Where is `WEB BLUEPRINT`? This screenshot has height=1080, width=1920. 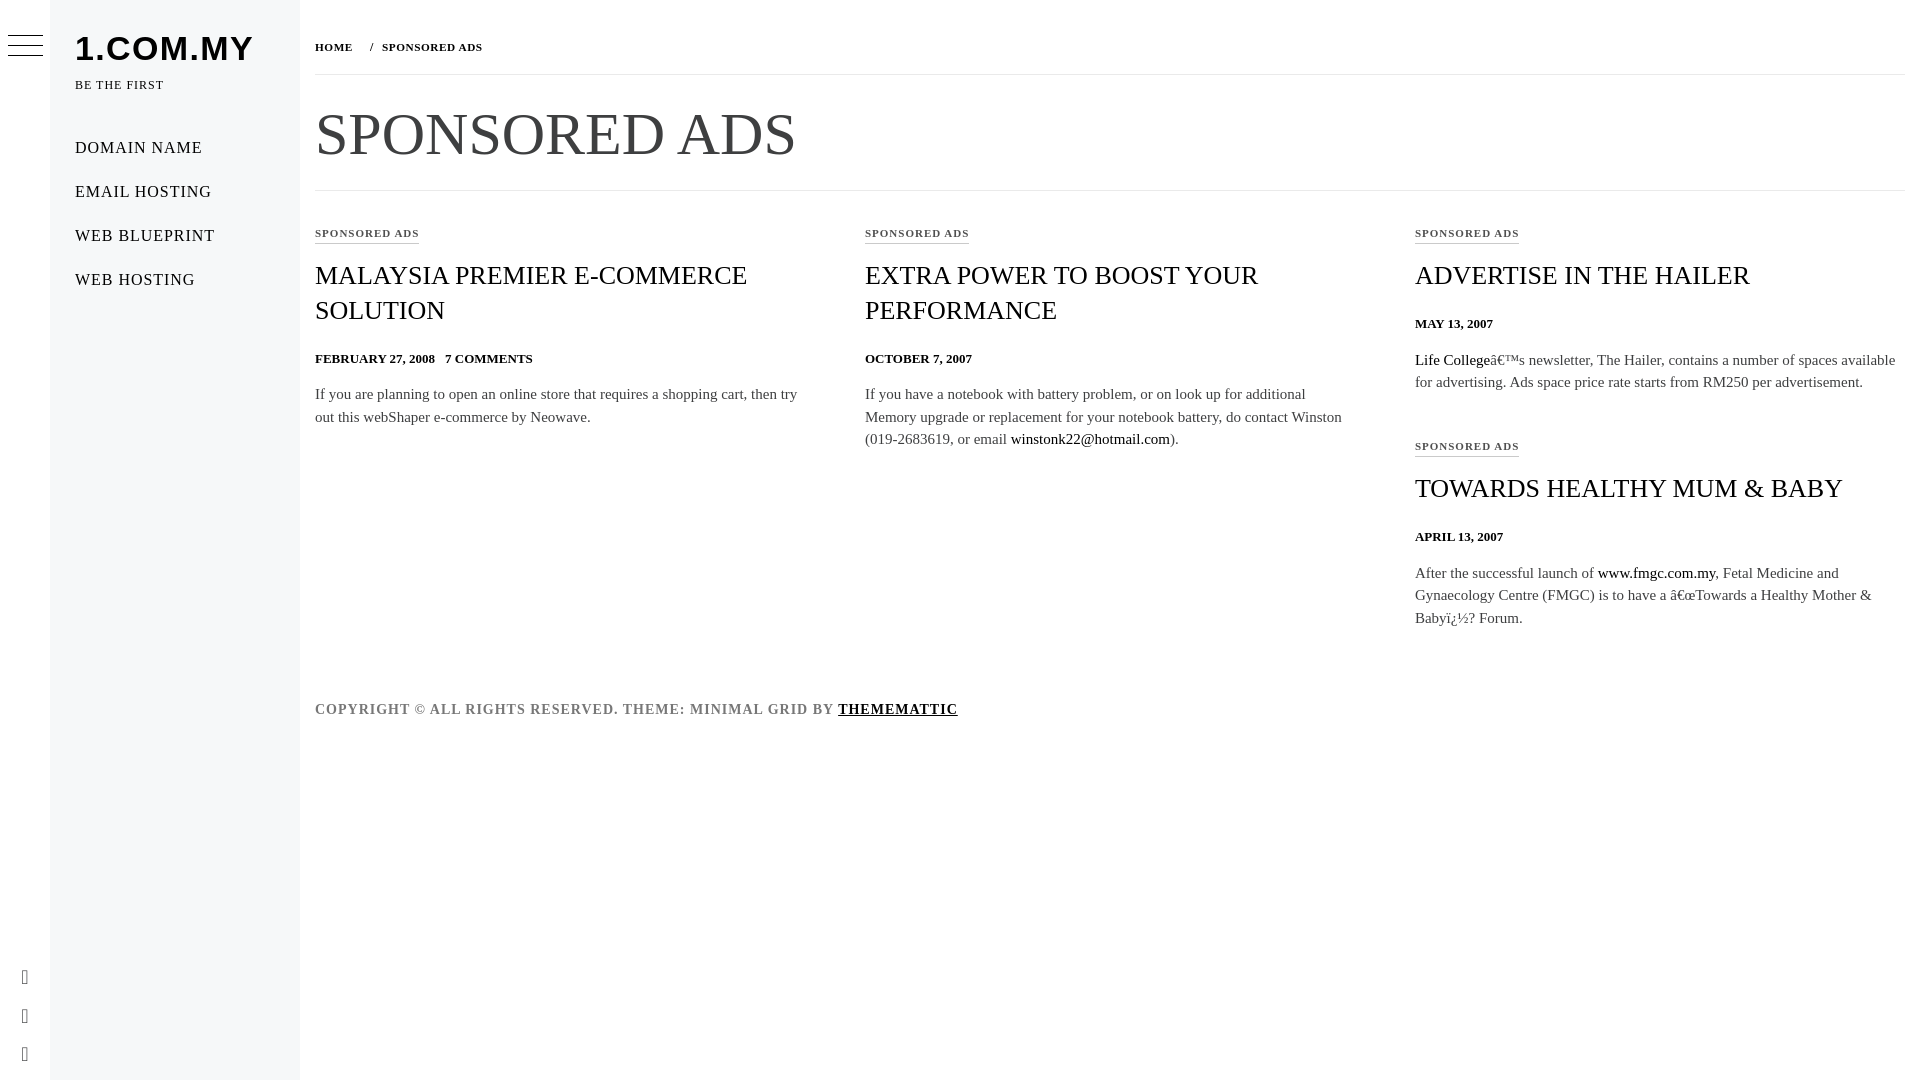
WEB BLUEPRINT is located at coordinates (174, 236).